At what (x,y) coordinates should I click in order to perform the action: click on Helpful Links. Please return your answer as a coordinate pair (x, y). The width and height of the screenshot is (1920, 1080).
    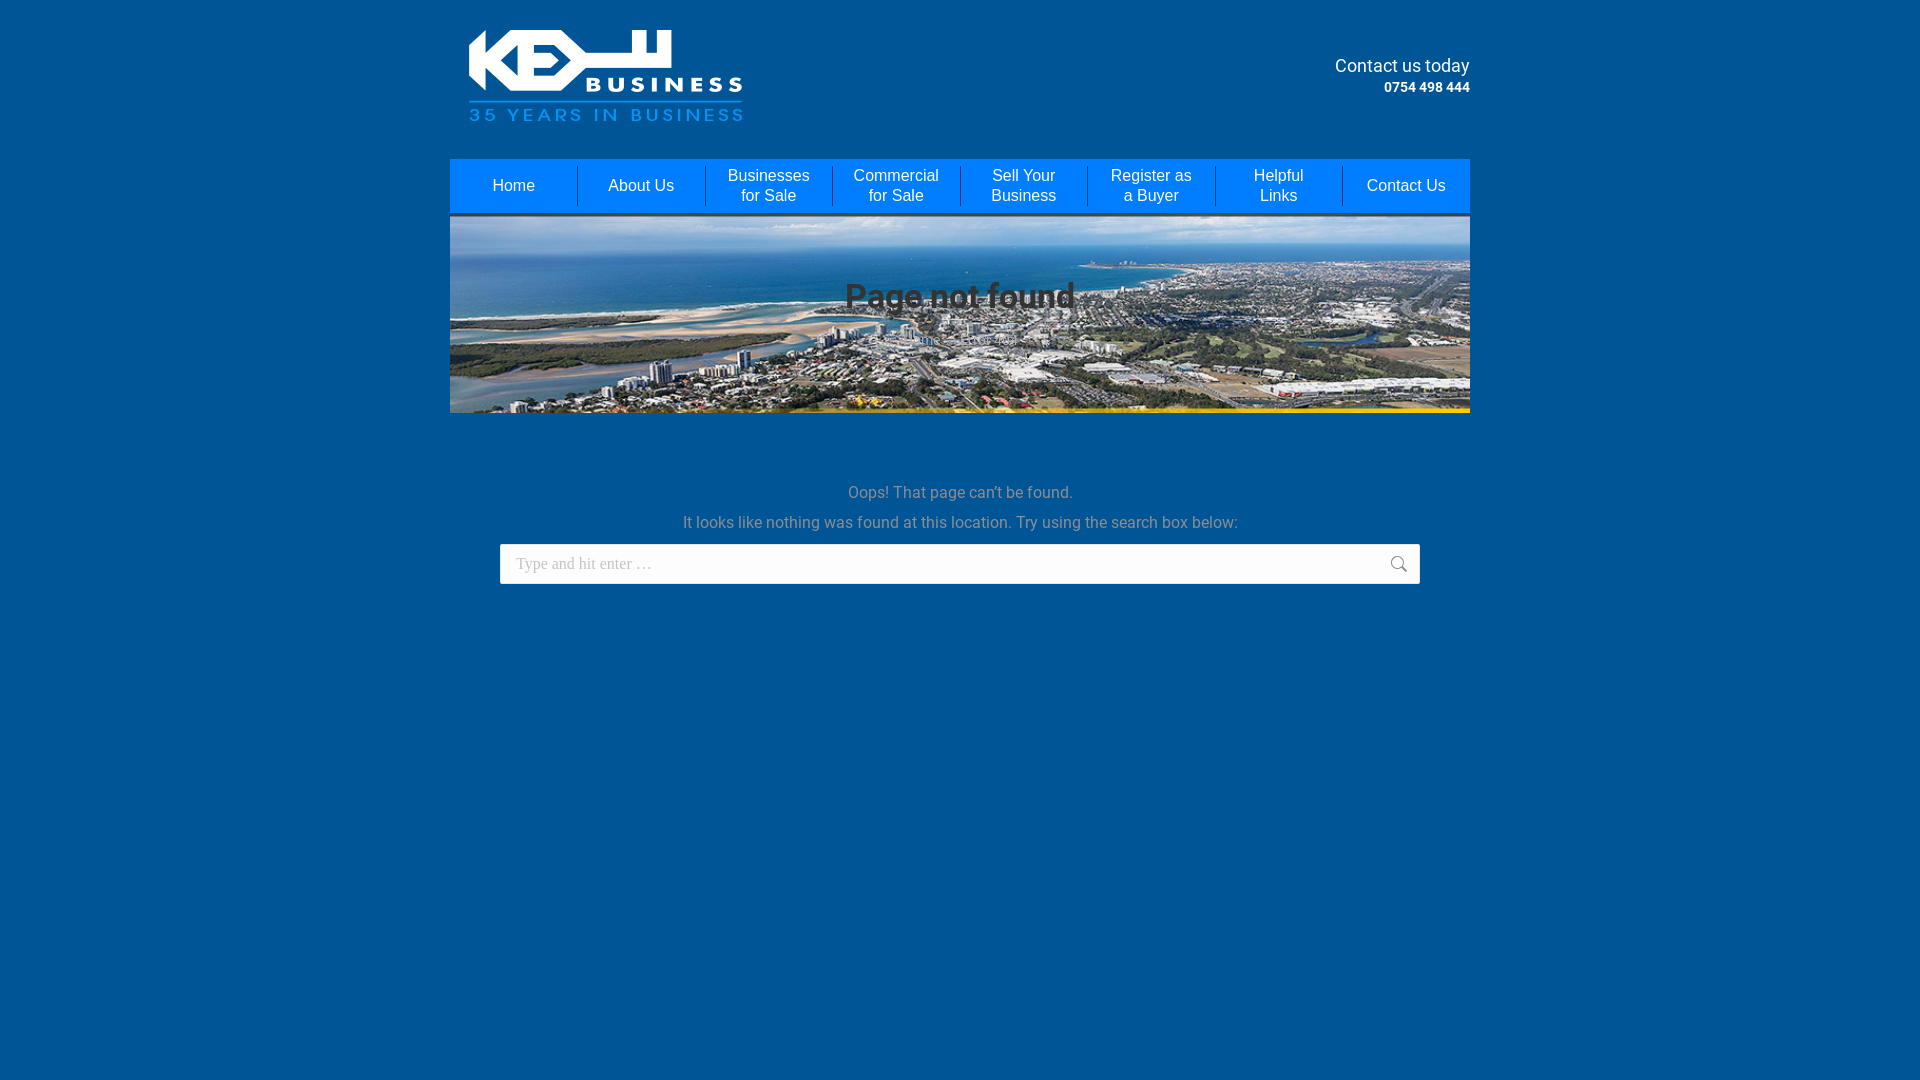
    Looking at the image, I should click on (1279, 186).